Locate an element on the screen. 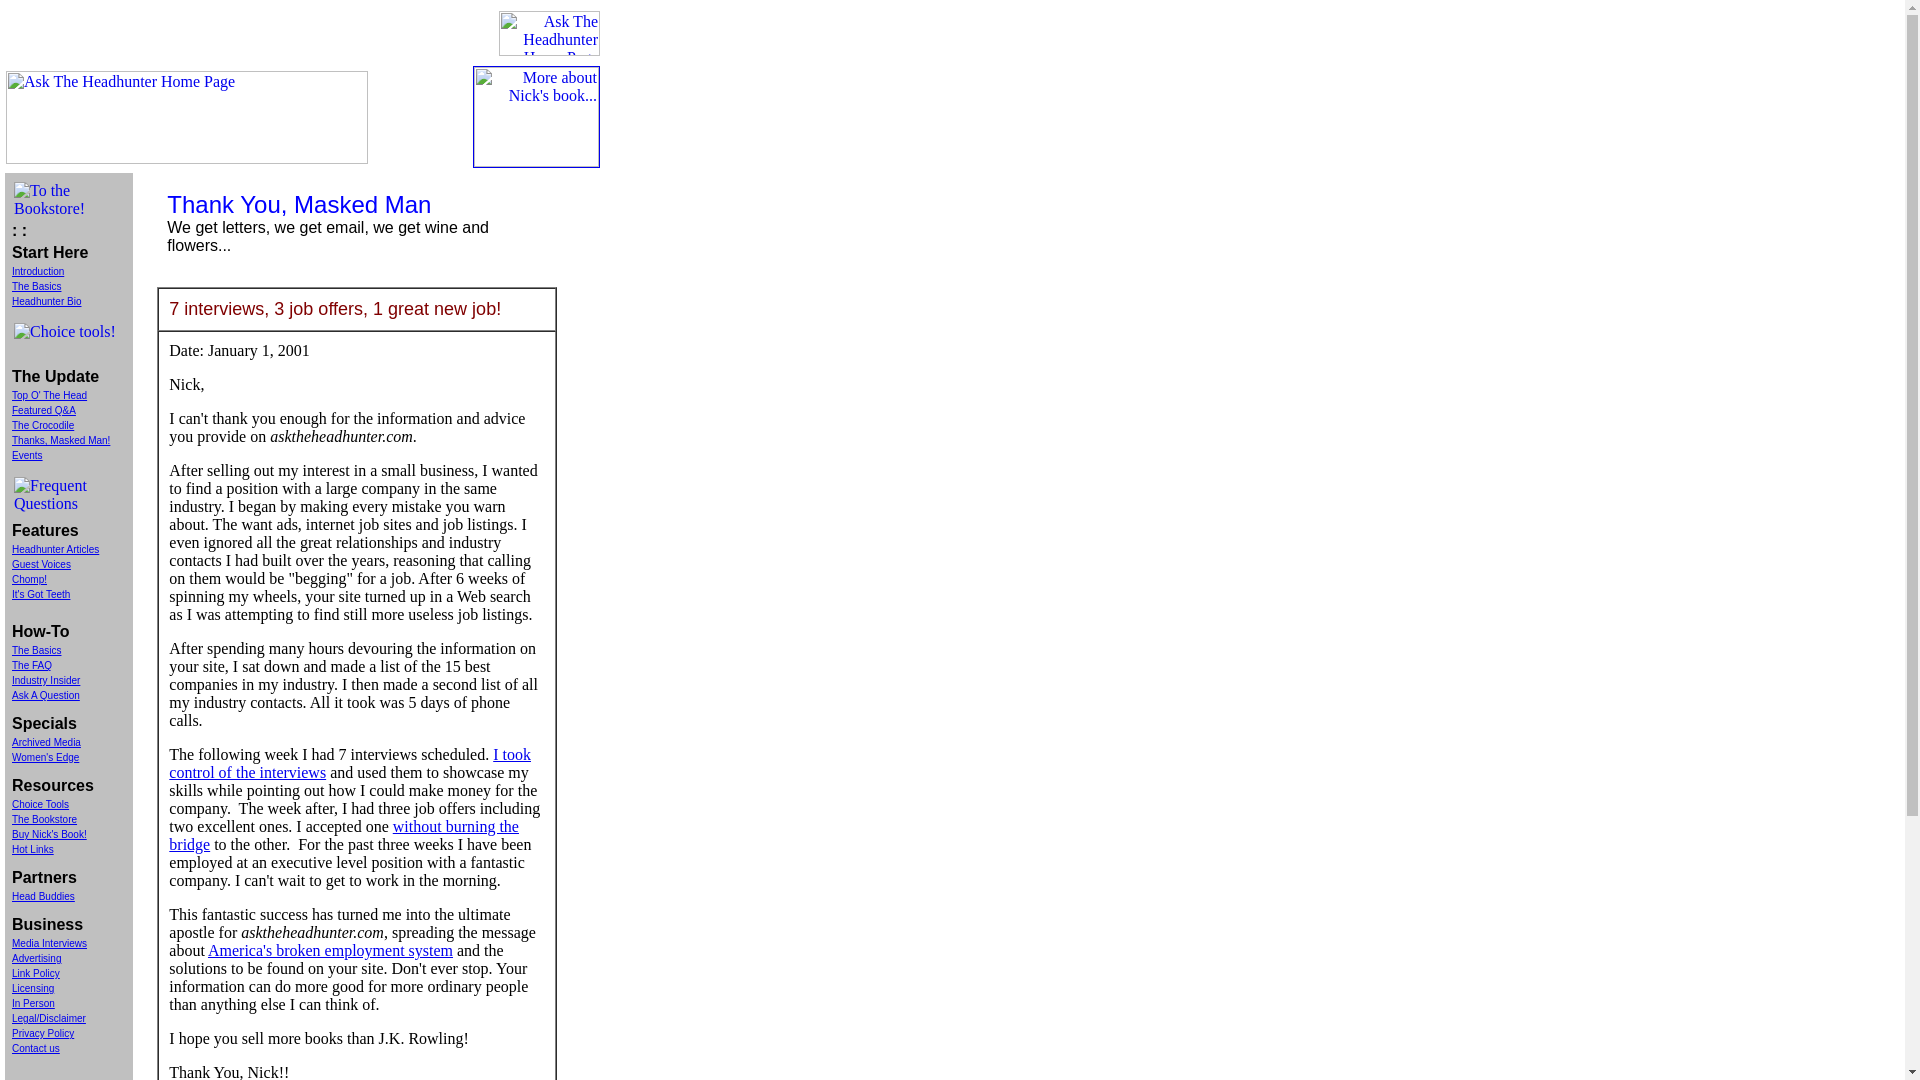  I took control of the interviews is located at coordinates (350, 763).